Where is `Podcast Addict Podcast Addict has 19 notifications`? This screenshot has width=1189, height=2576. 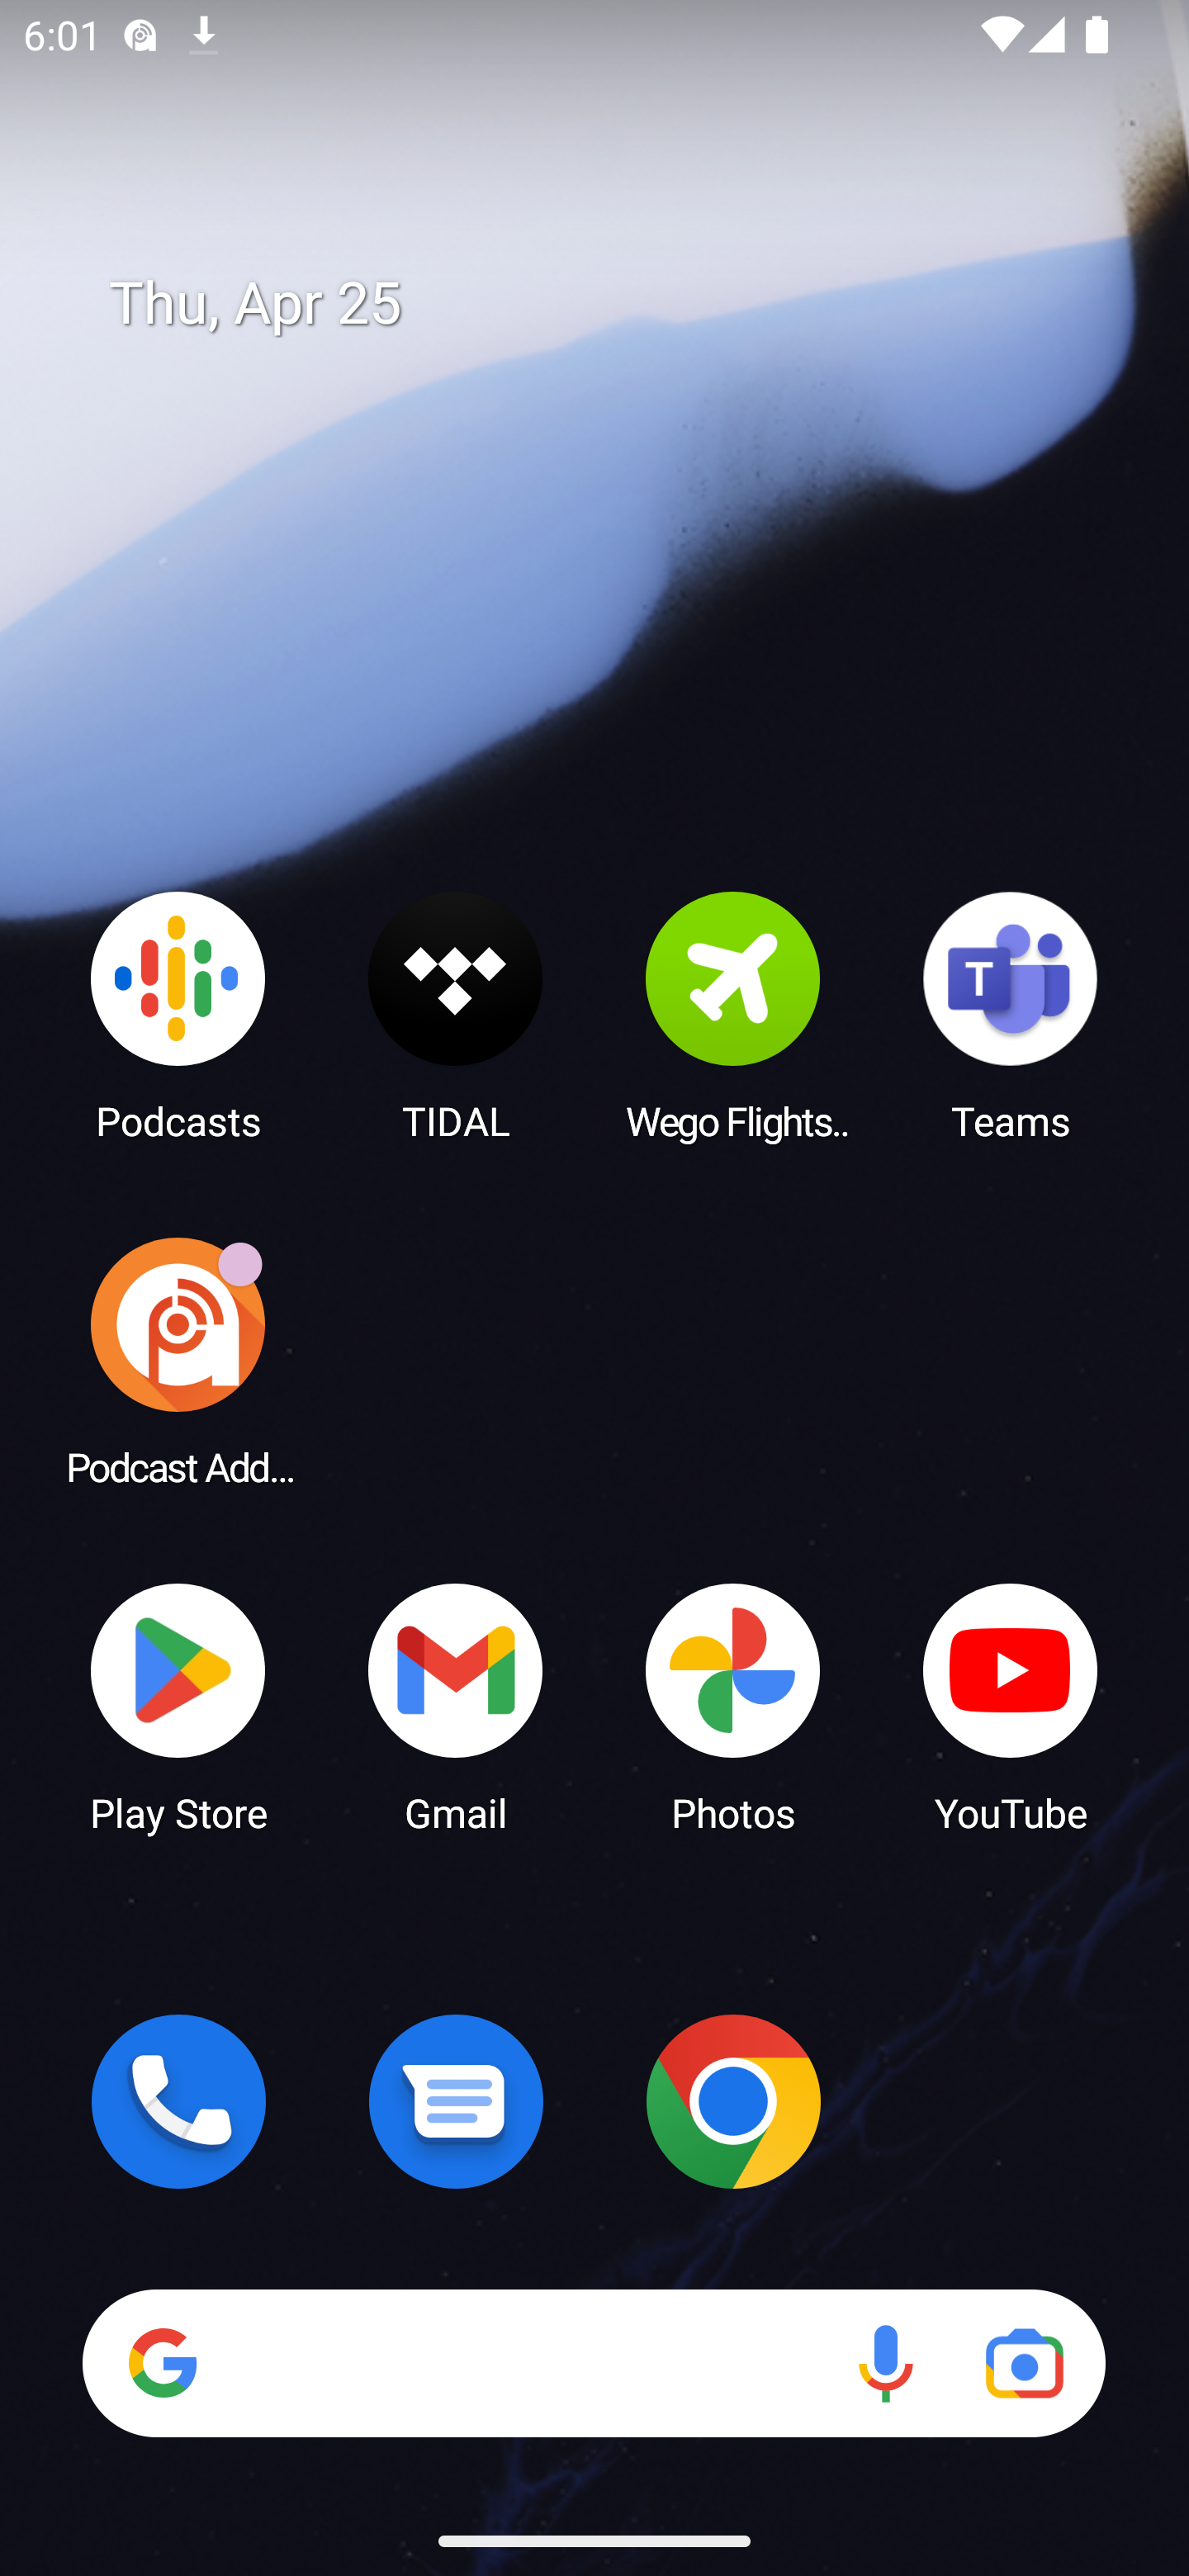 Podcast Addict Podcast Addict has 19 notifications is located at coordinates (178, 1361).